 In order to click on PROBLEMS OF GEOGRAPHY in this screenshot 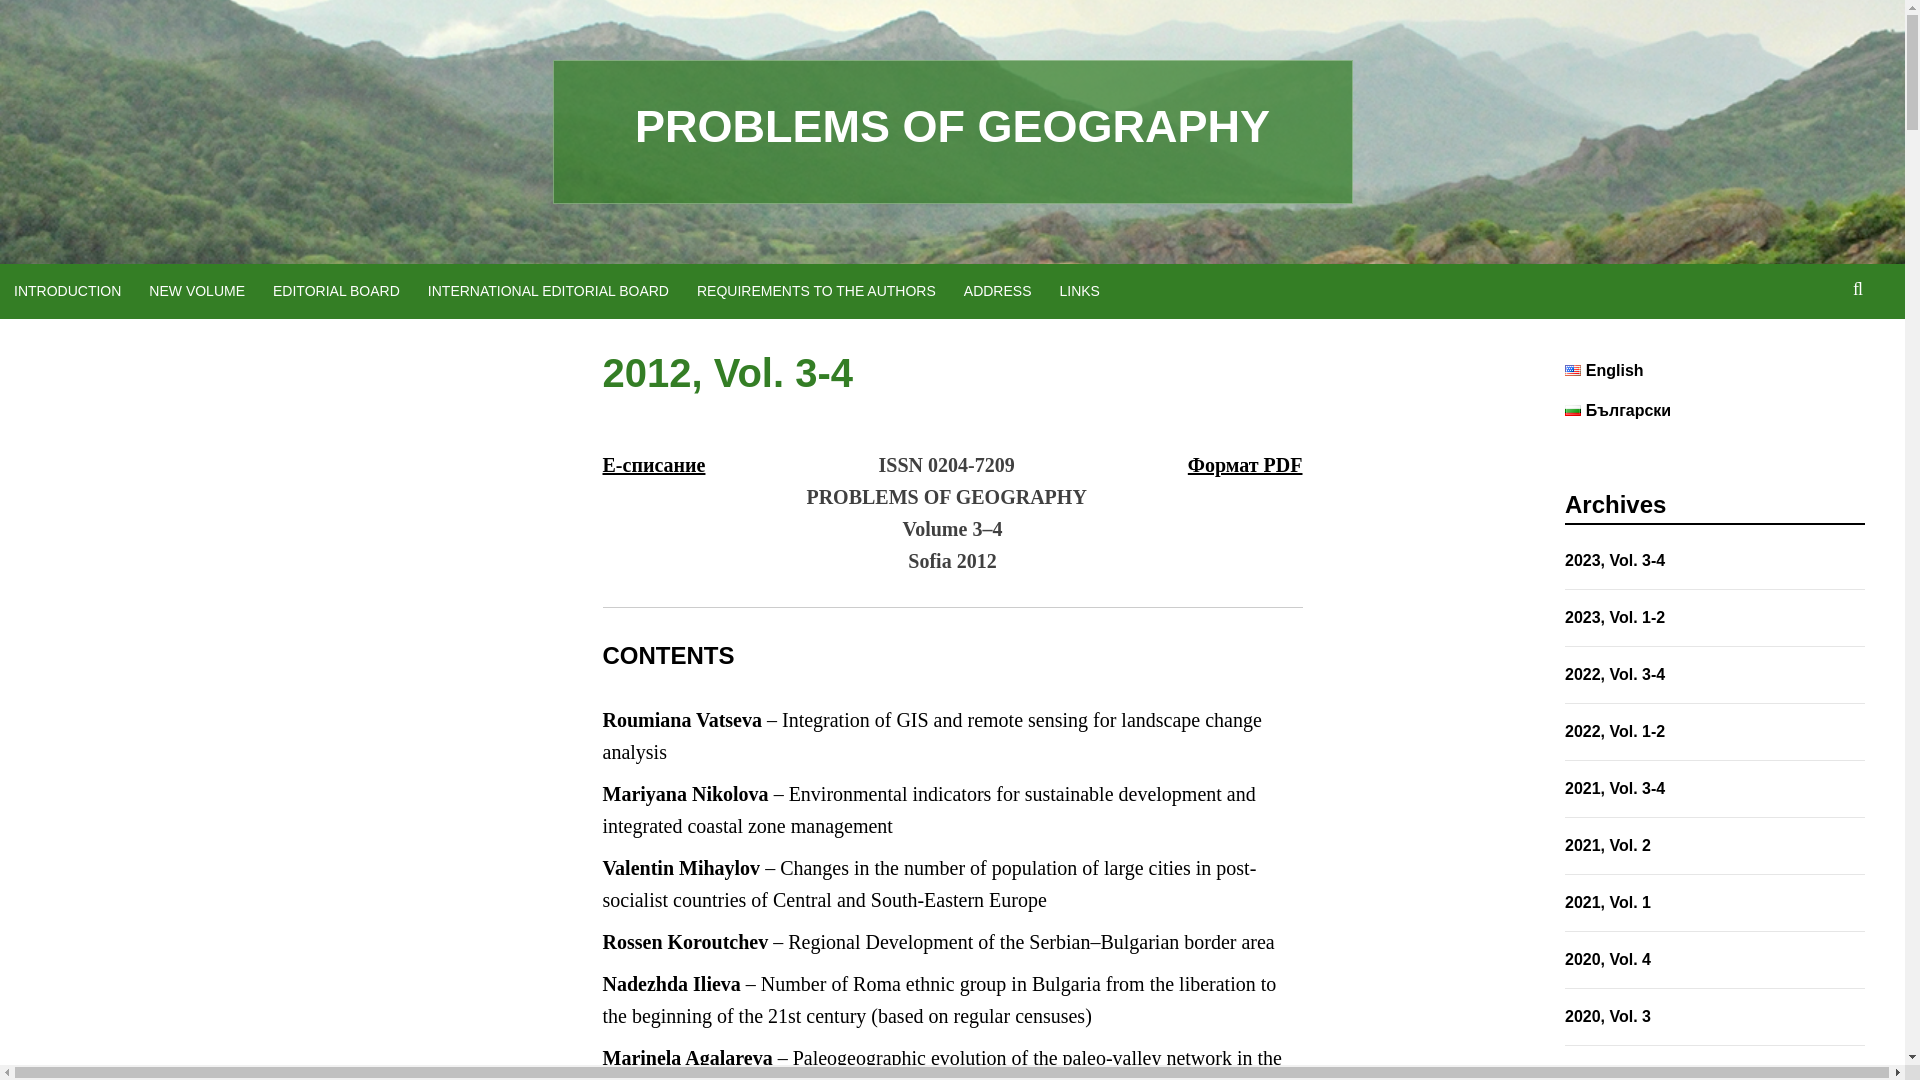, I will do `click(952, 126)`.